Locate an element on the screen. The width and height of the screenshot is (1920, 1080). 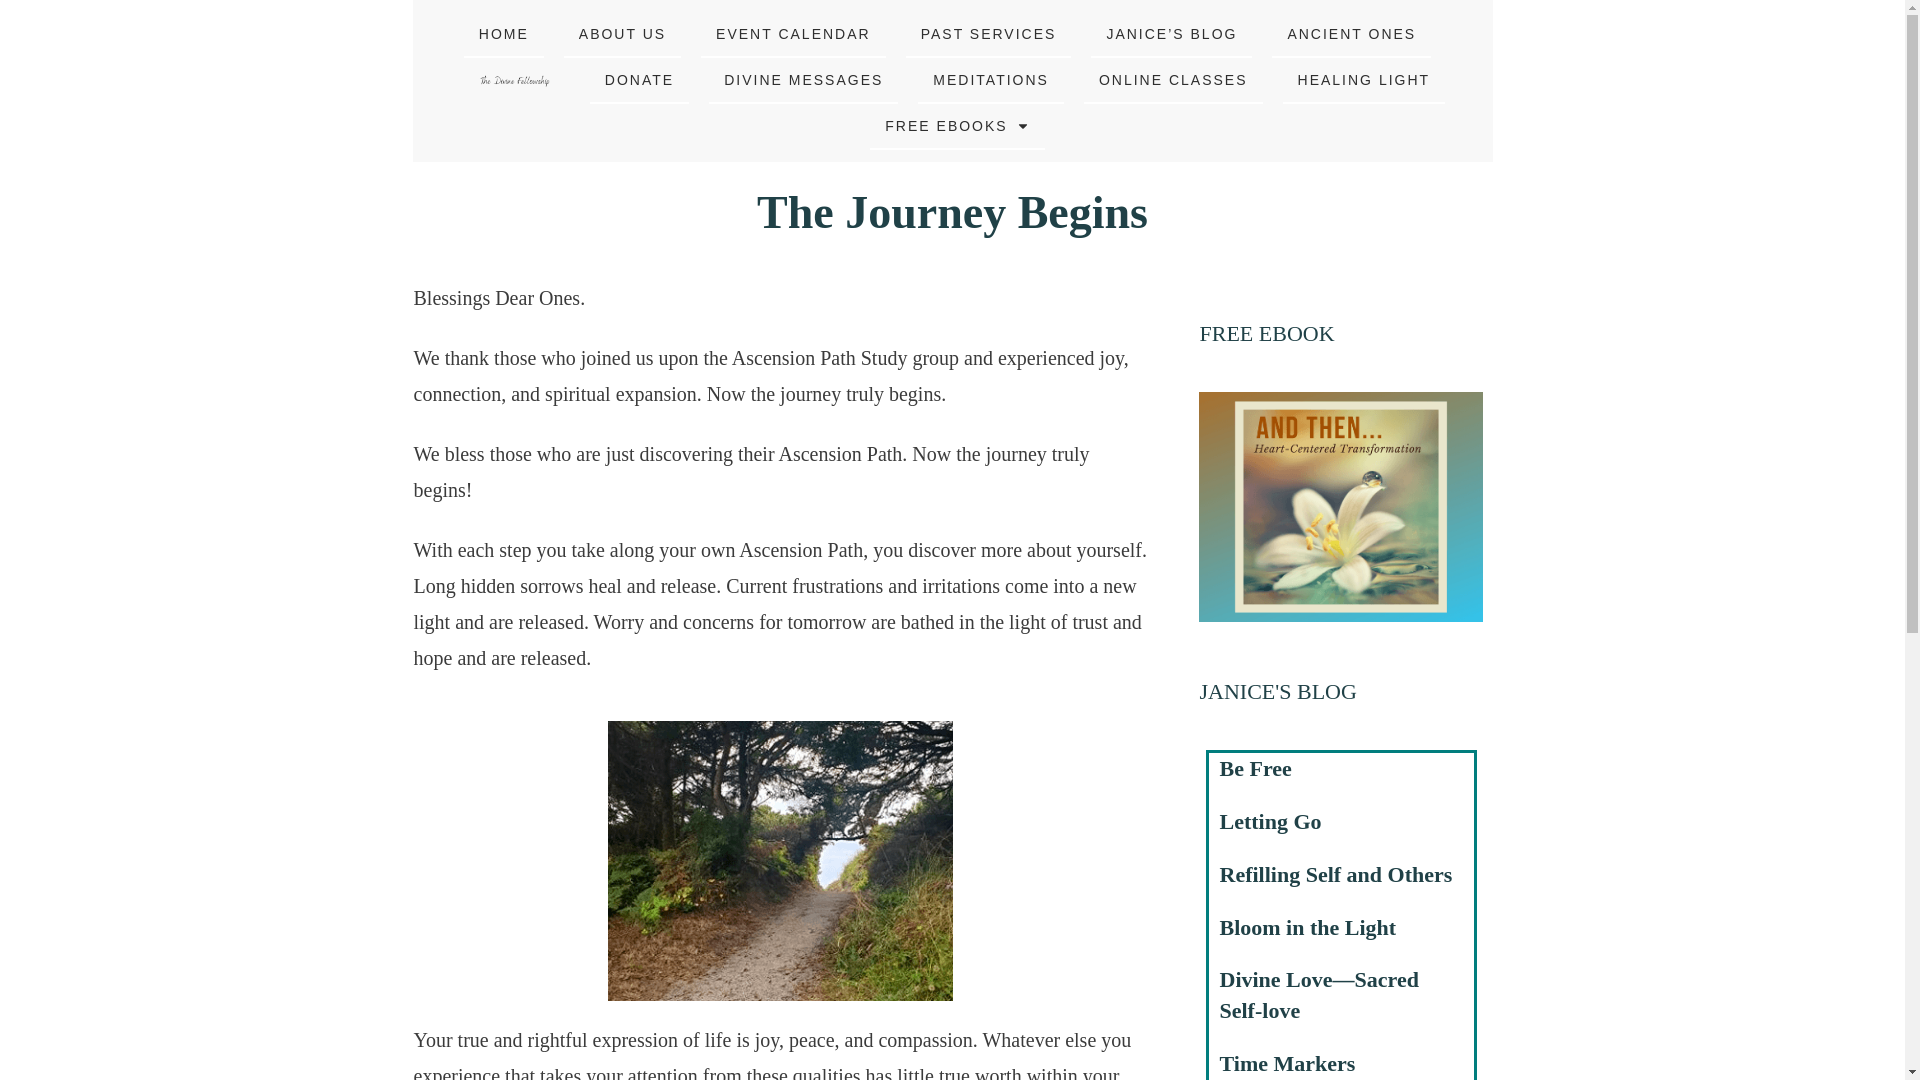
EVENT CALENDAR is located at coordinates (794, 34).